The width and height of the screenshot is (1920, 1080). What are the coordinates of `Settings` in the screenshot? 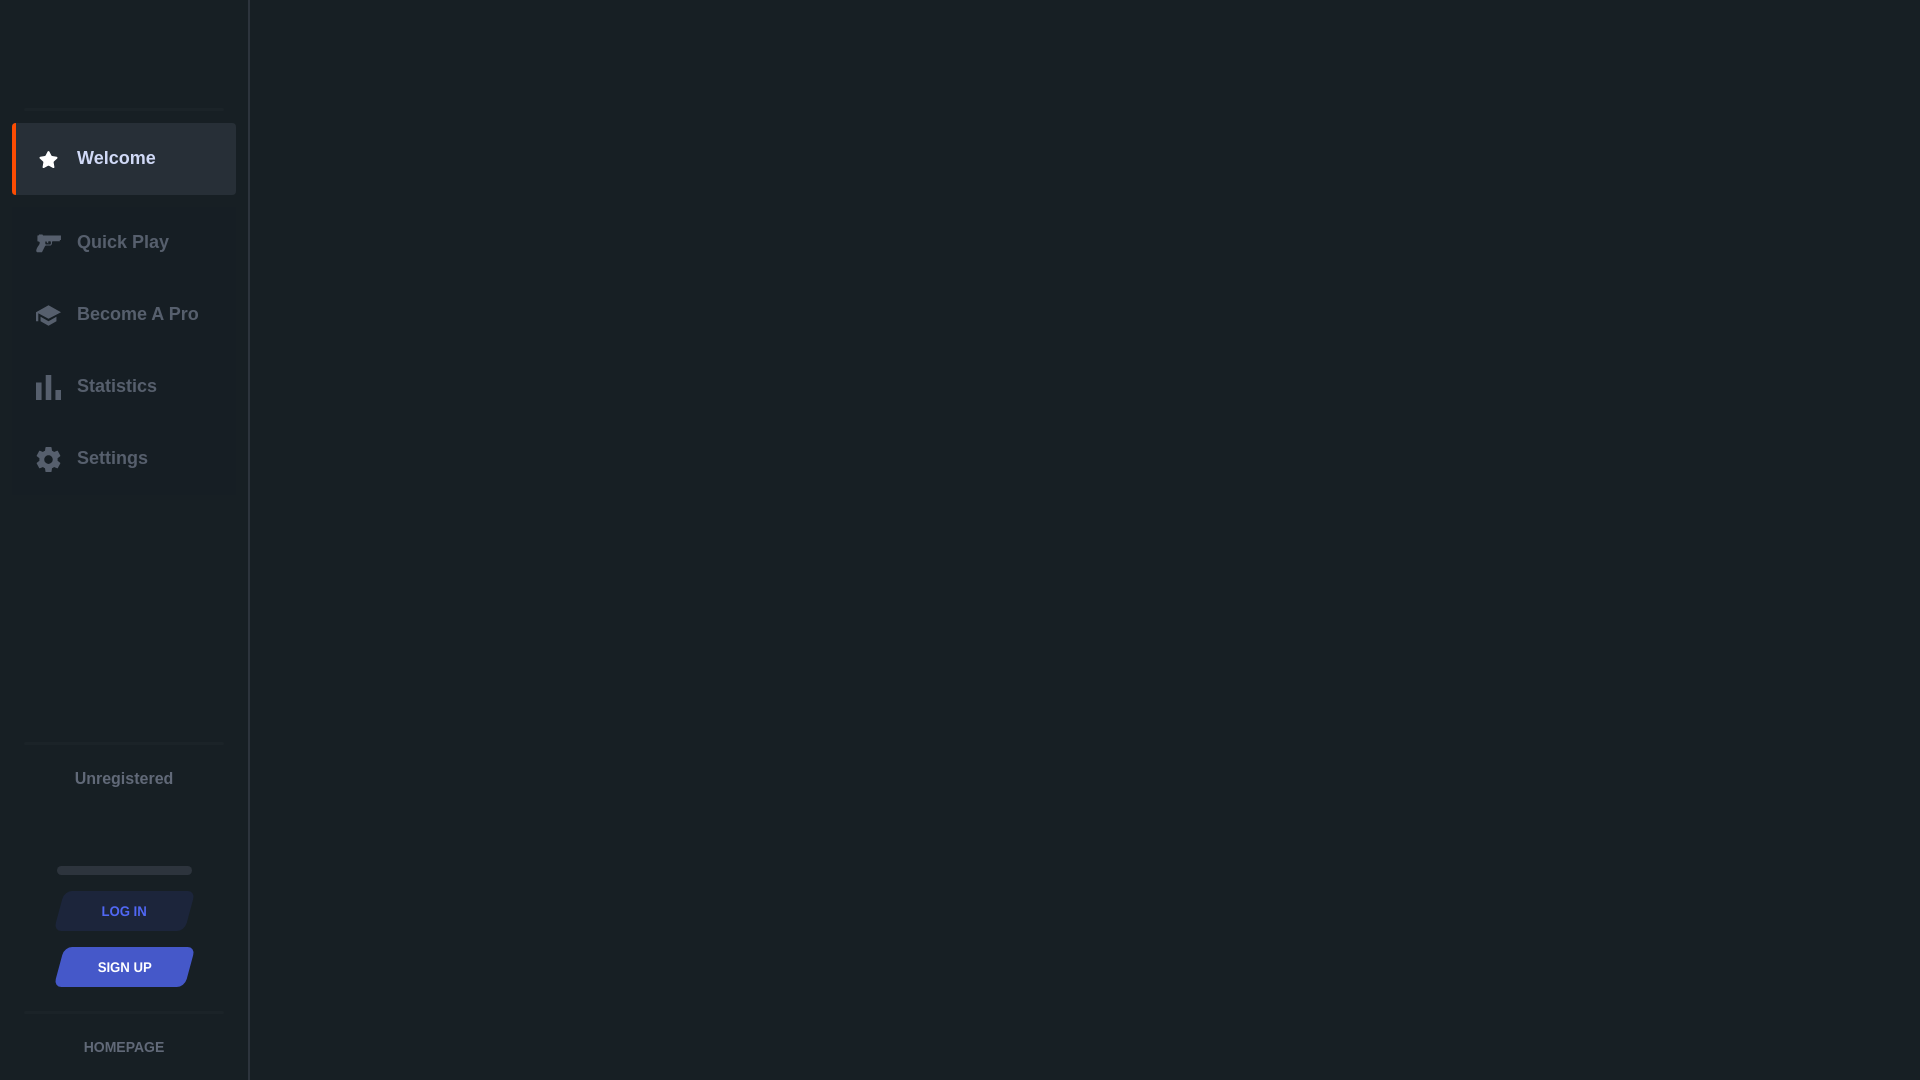 It's located at (124, 459).